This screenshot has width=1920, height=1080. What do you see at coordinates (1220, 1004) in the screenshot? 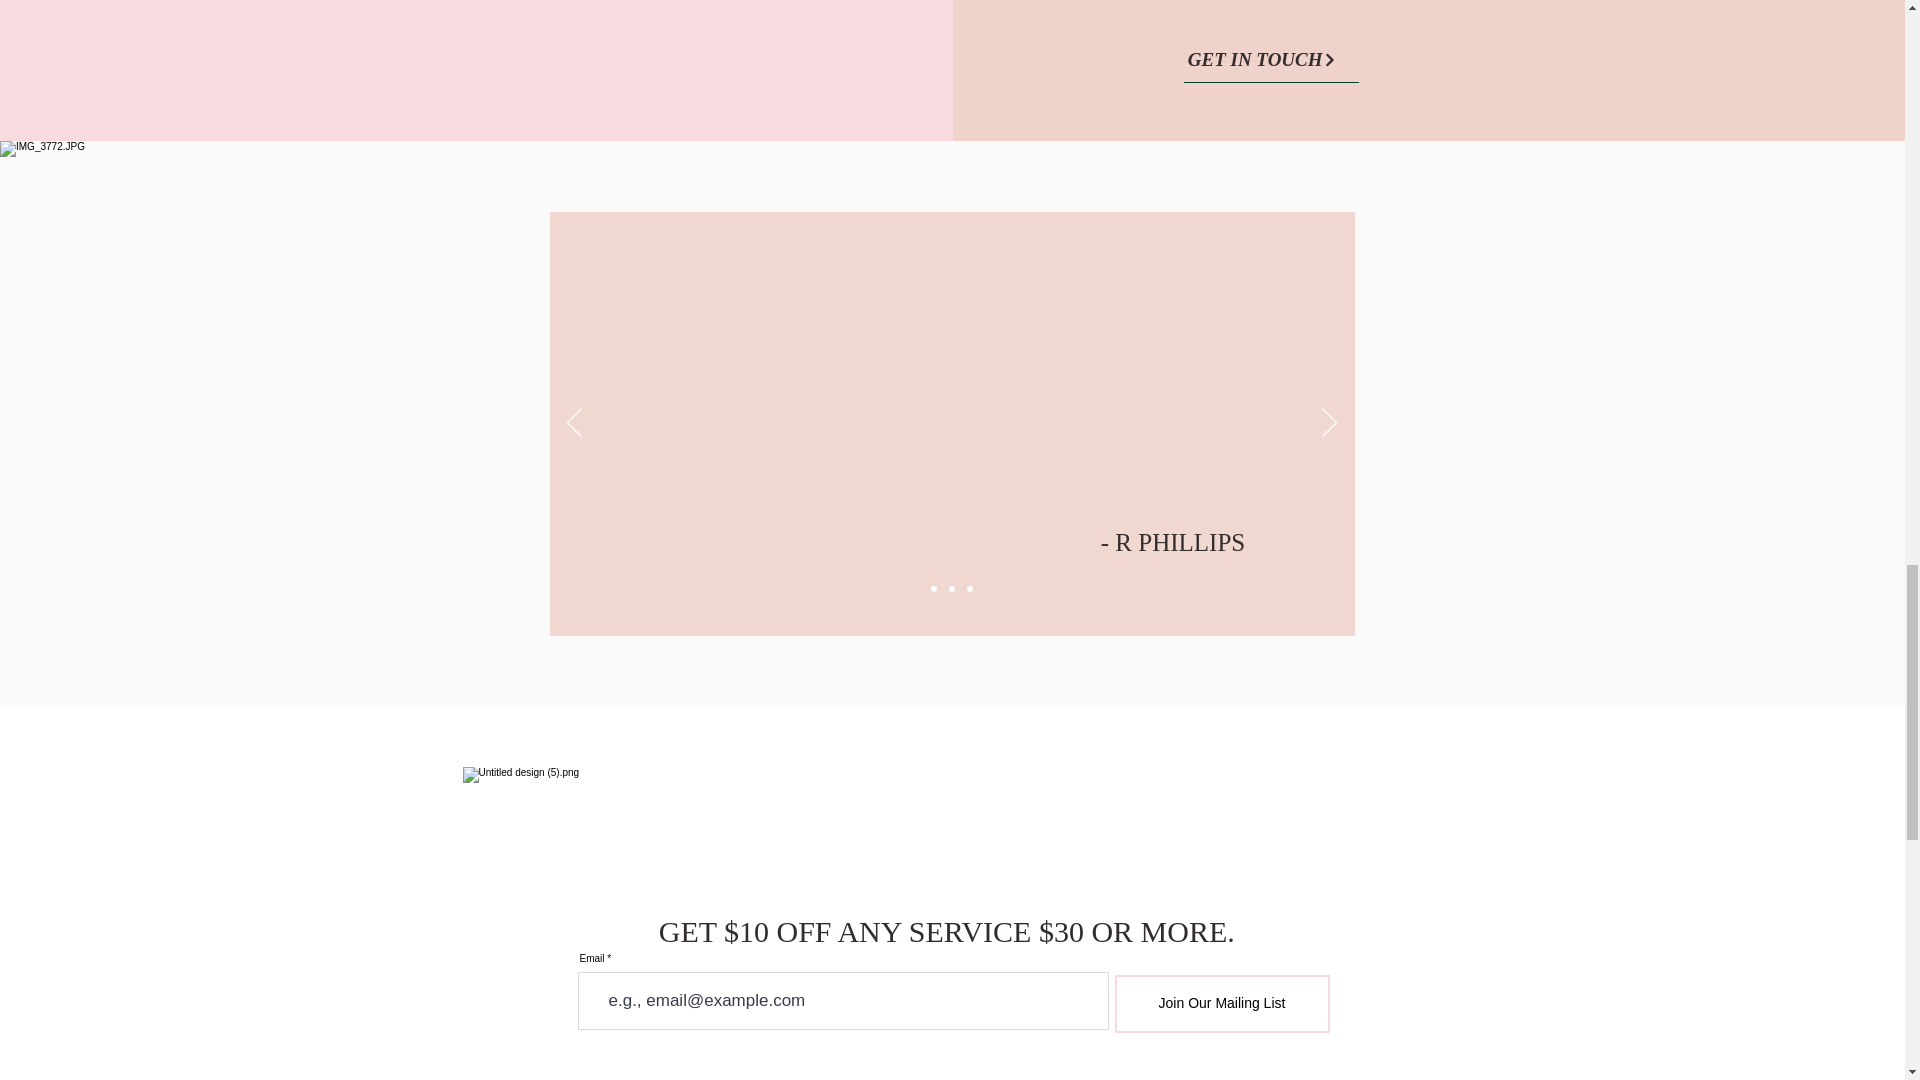
I see `Join Our Mailing List` at bounding box center [1220, 1004].